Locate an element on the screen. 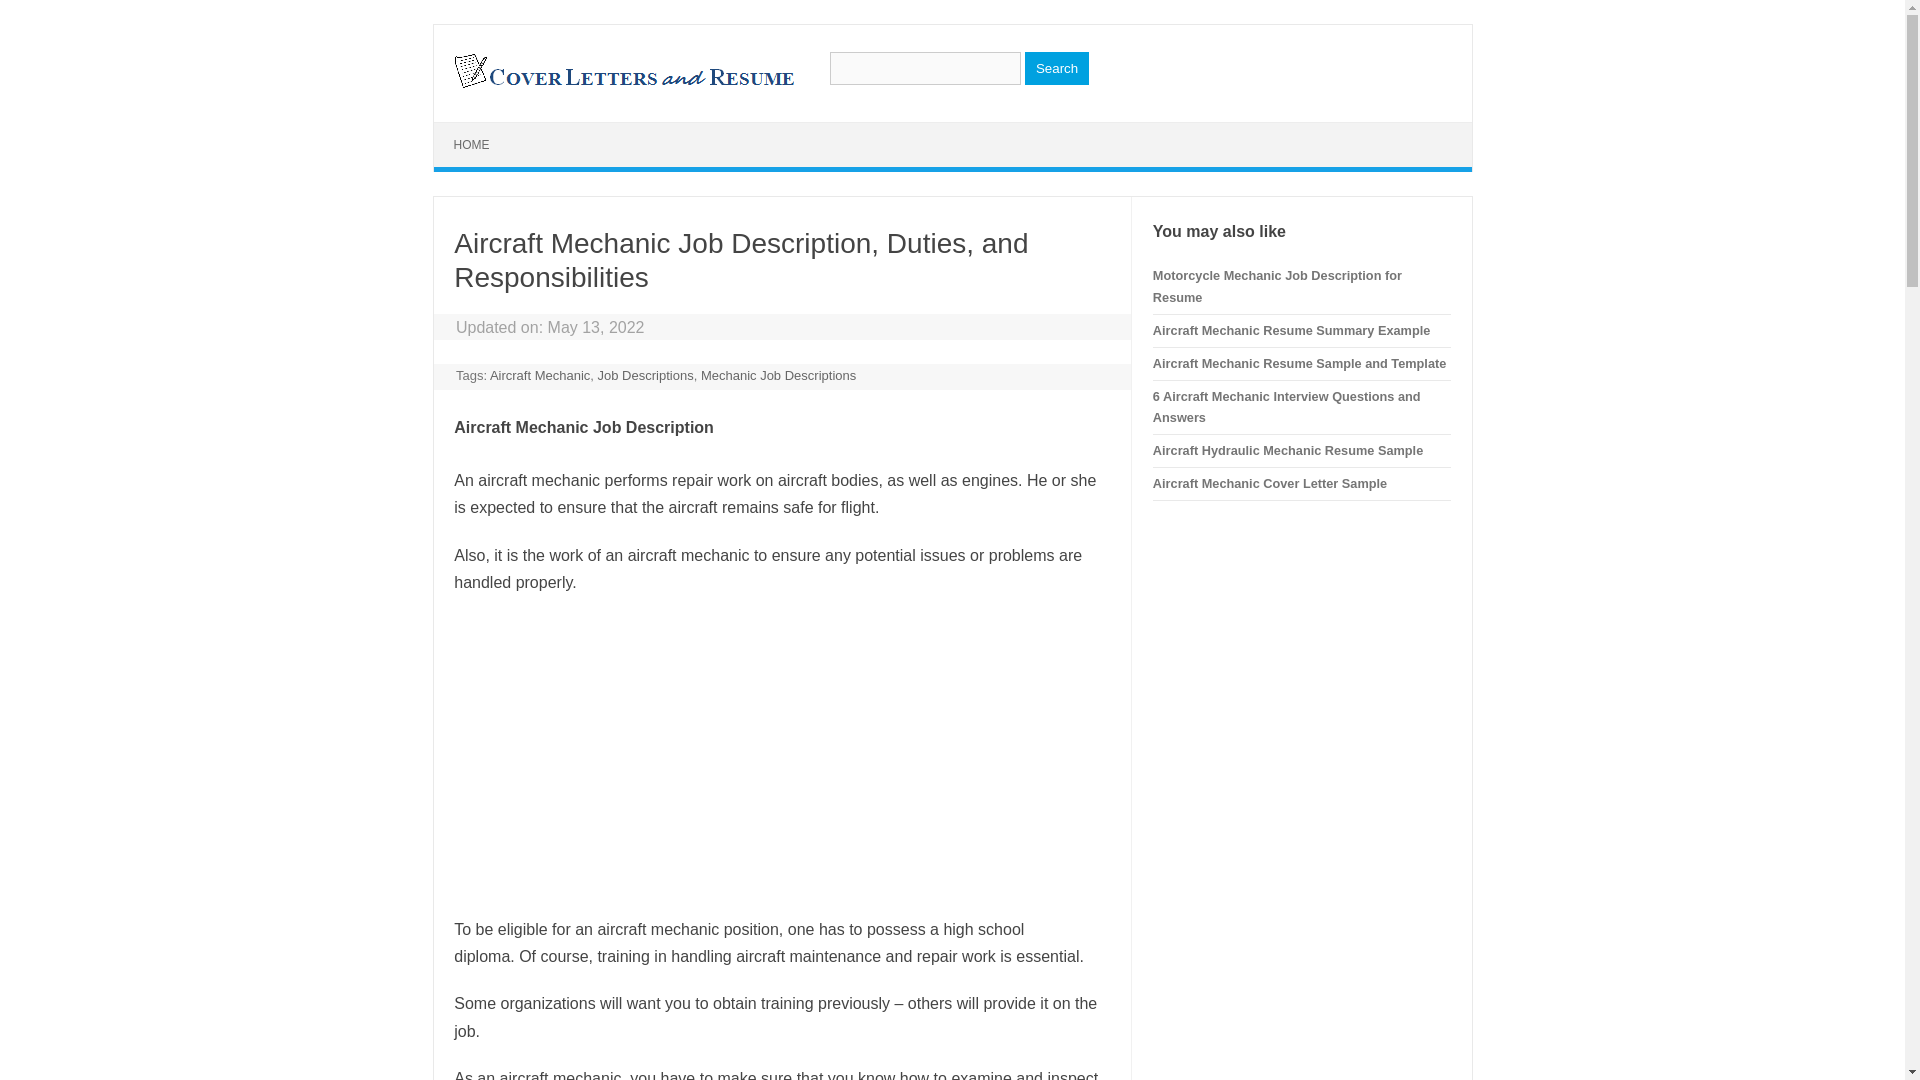  Aircraft Hydraulic Mechanic Resume Sample is located at coordinates (1288, 450).